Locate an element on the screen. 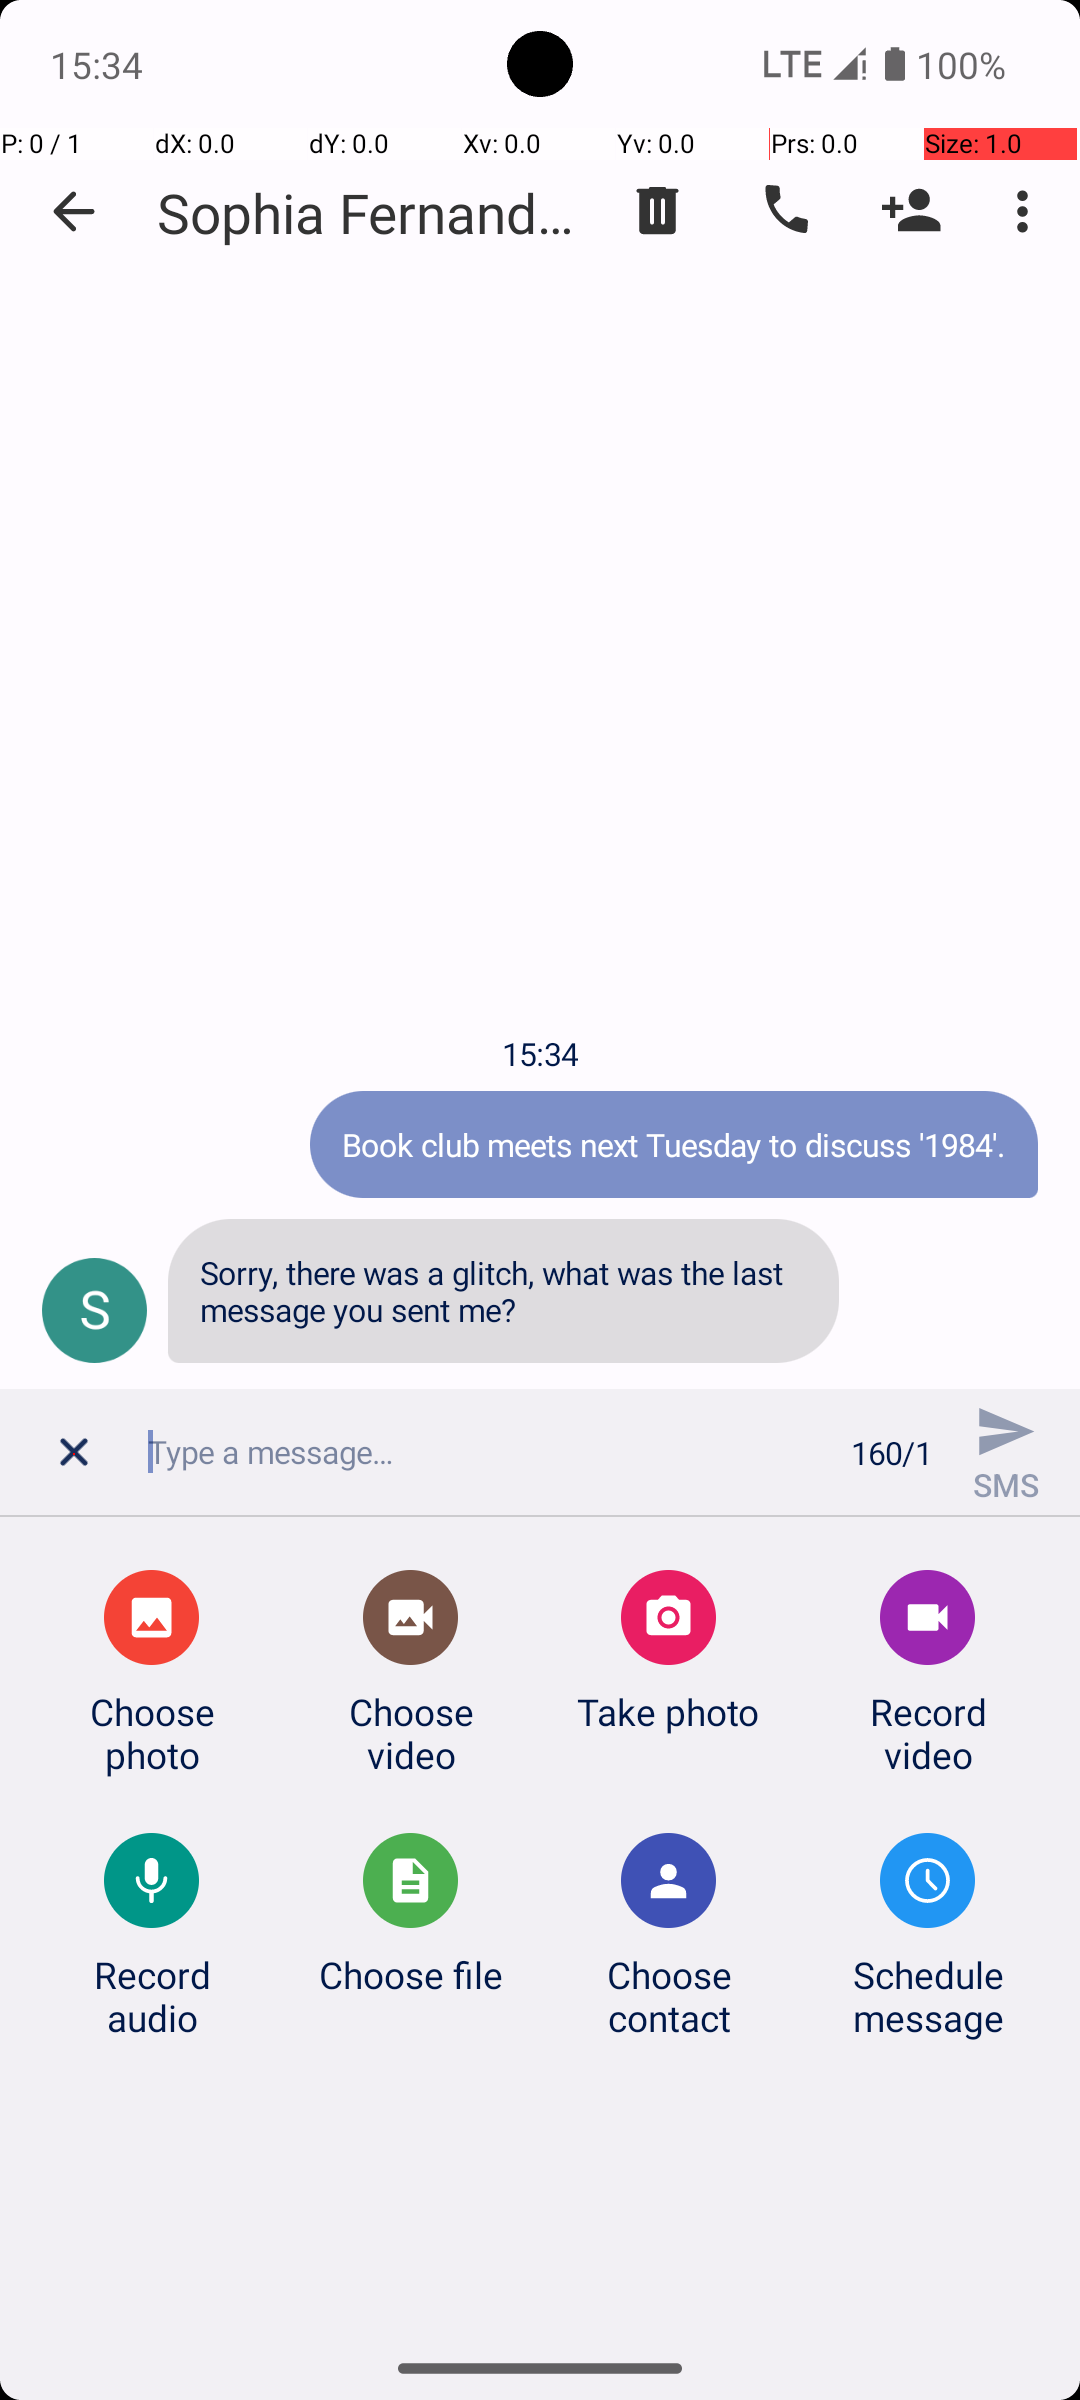 The image size is (1080, 2400). Book club meets next Tuesday to discuss '1984'. is located at coordinates (674, 1144).